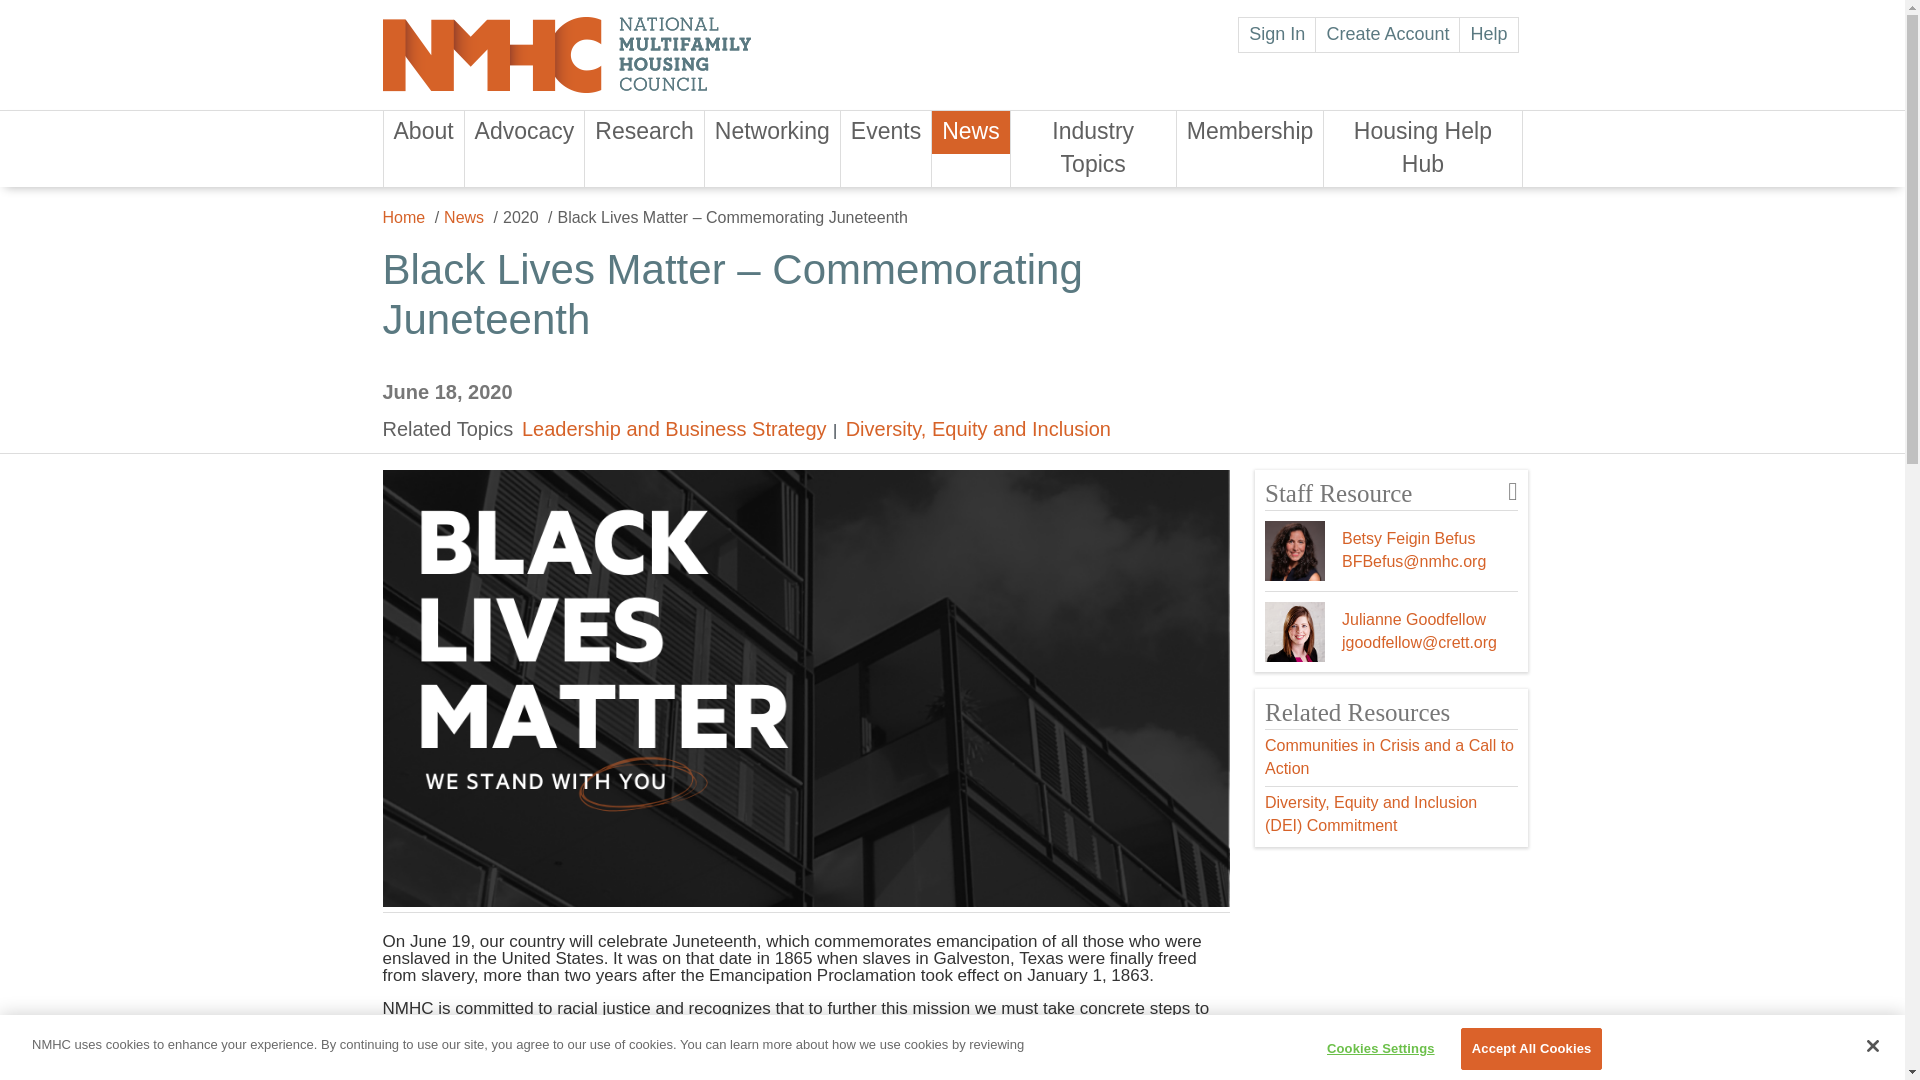 This screenshot has height=1080, width=1920. I want to click on About, so click(424, 132).